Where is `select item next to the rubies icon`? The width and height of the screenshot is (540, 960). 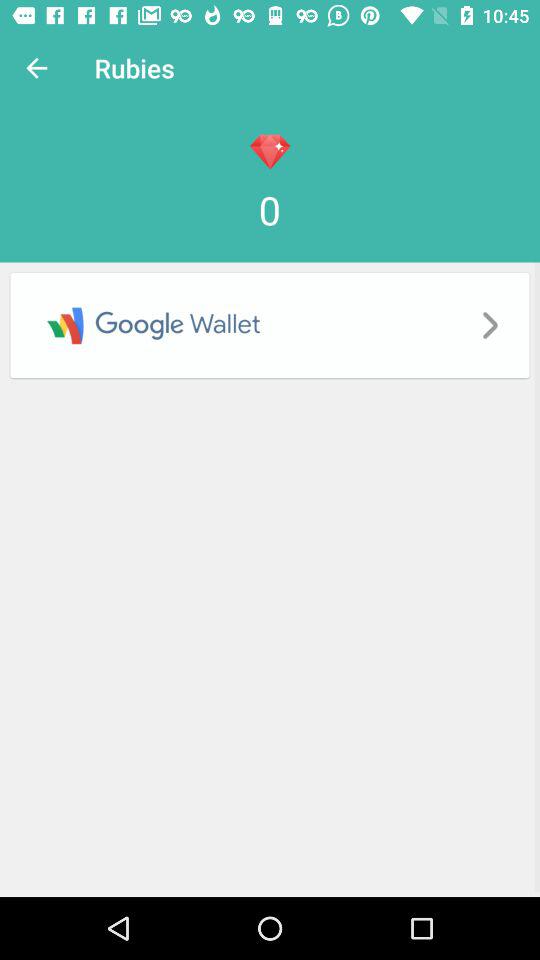
select item next to the rubies icon is located at coordinates (36, 68).